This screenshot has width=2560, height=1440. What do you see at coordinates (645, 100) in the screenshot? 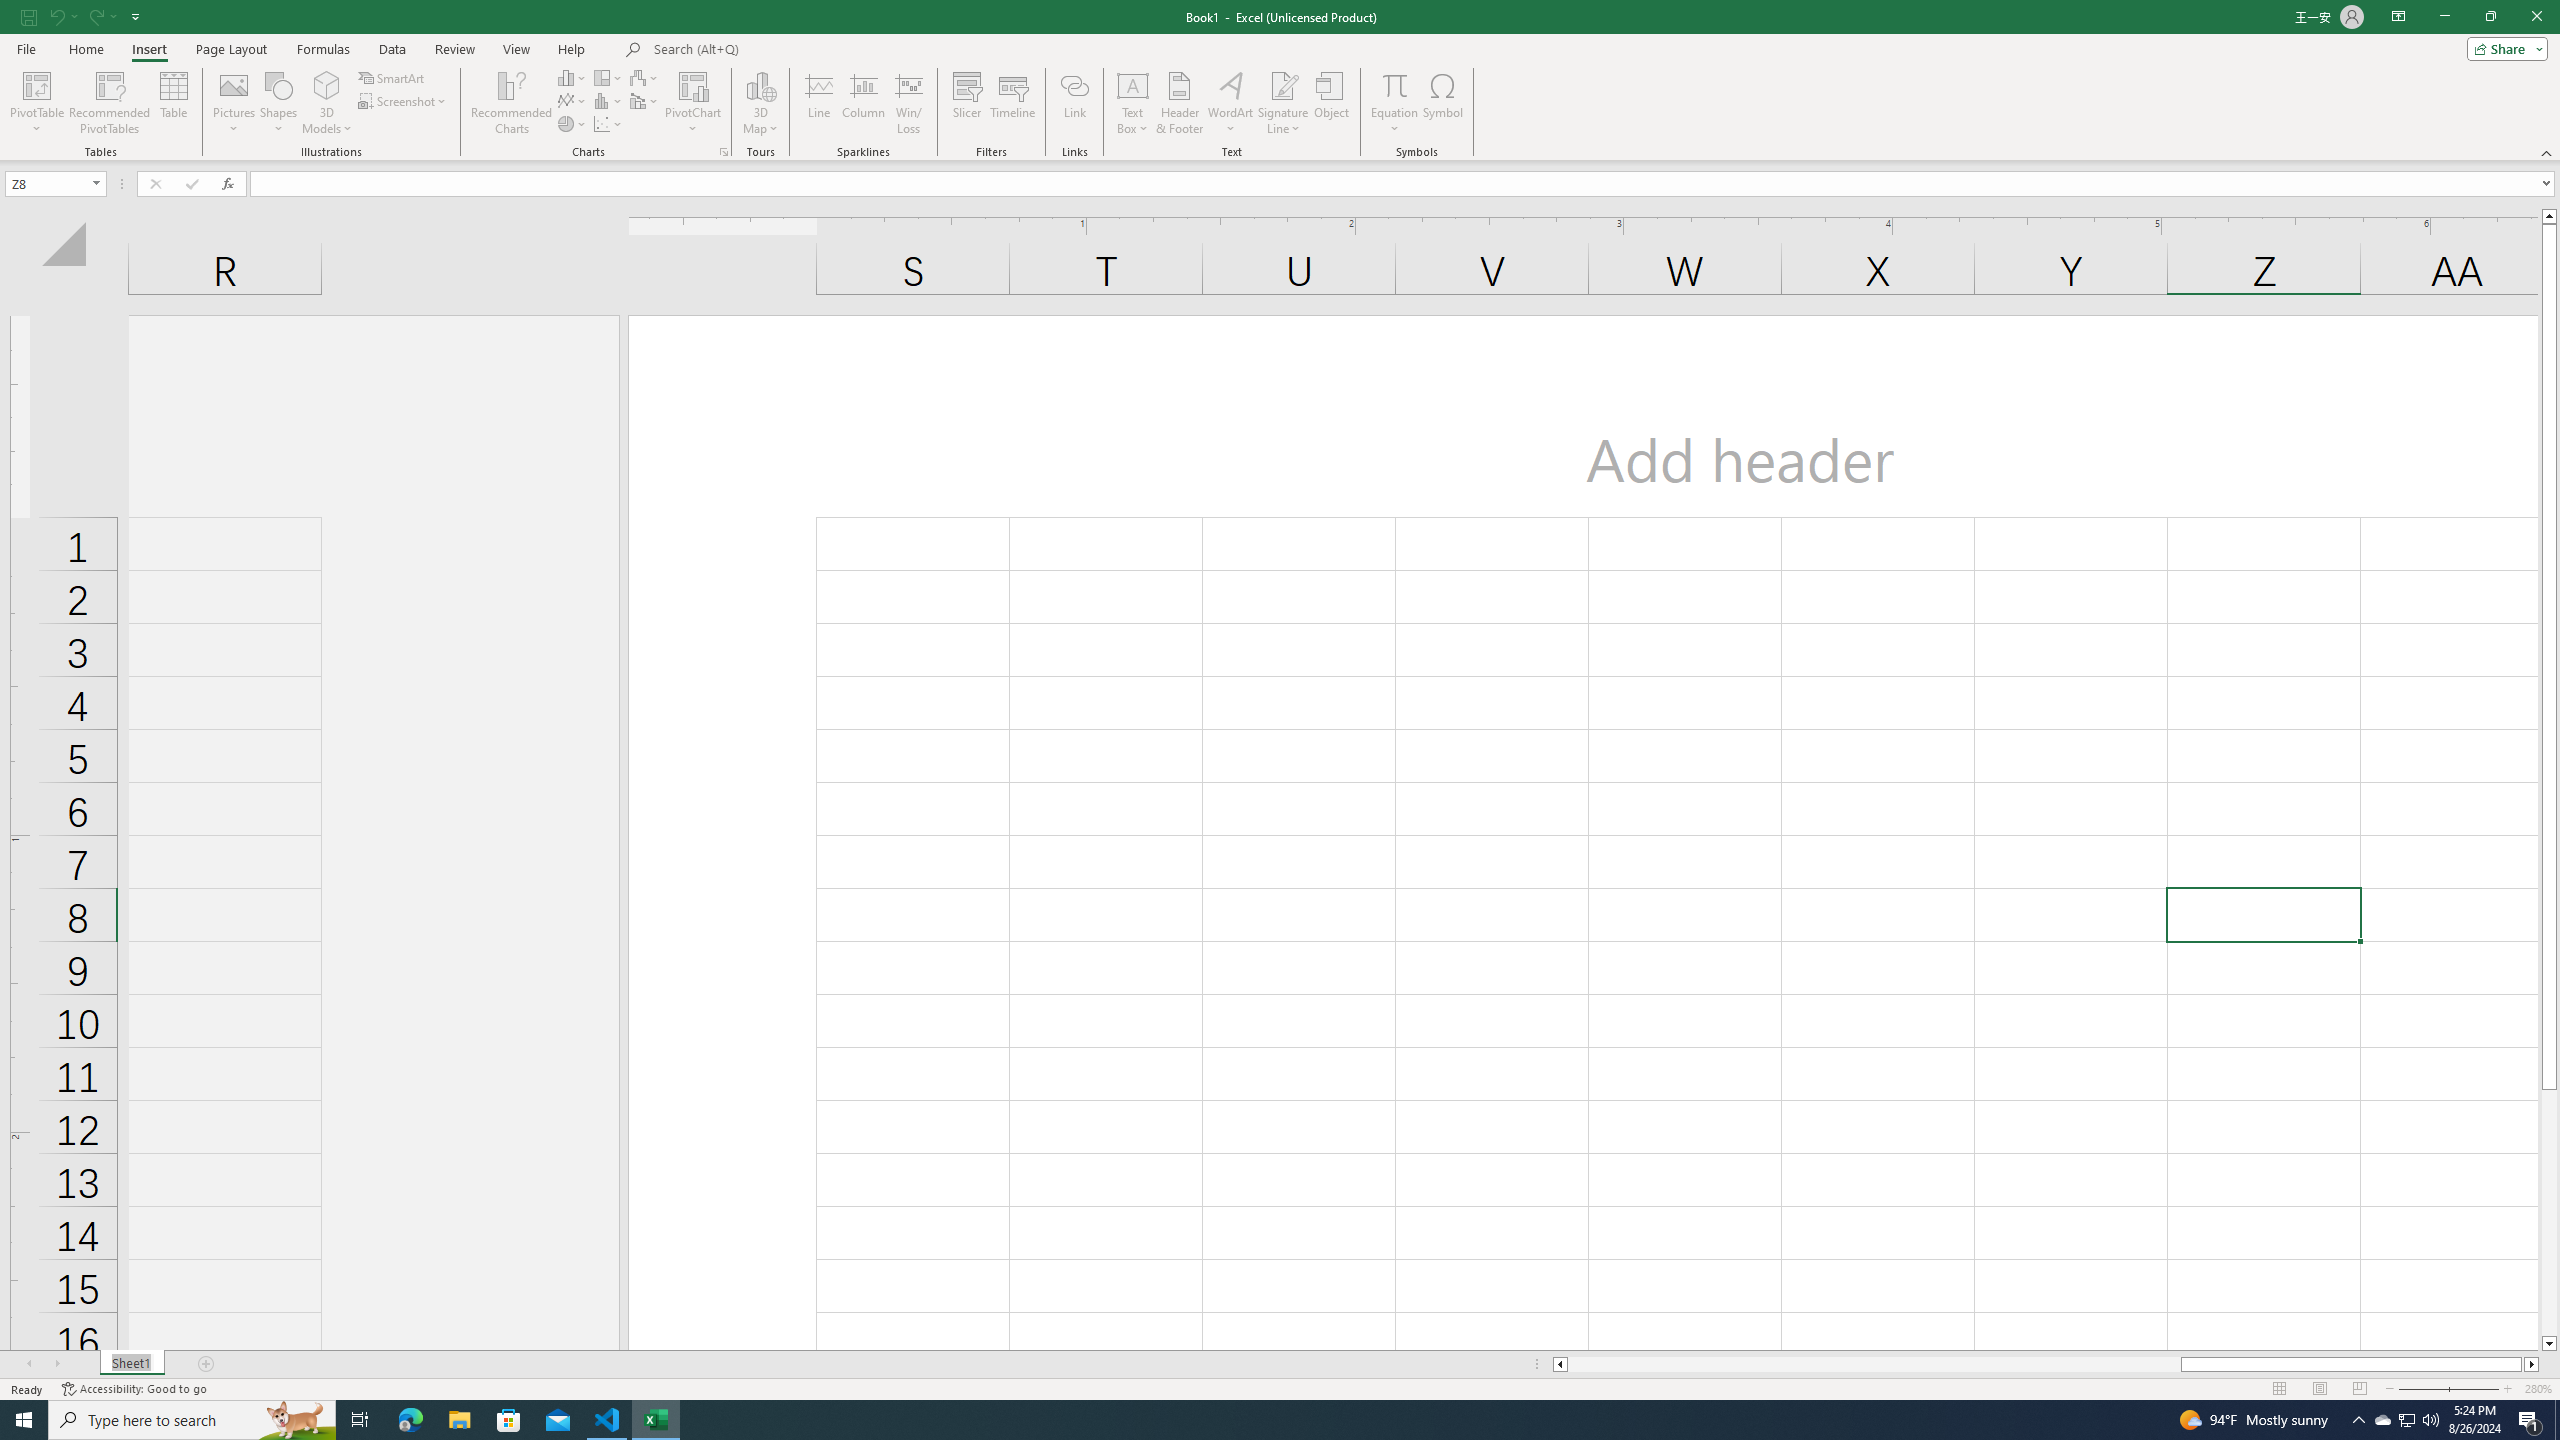
I see `Insert Combo Chart` at bounding box center [645, 100].